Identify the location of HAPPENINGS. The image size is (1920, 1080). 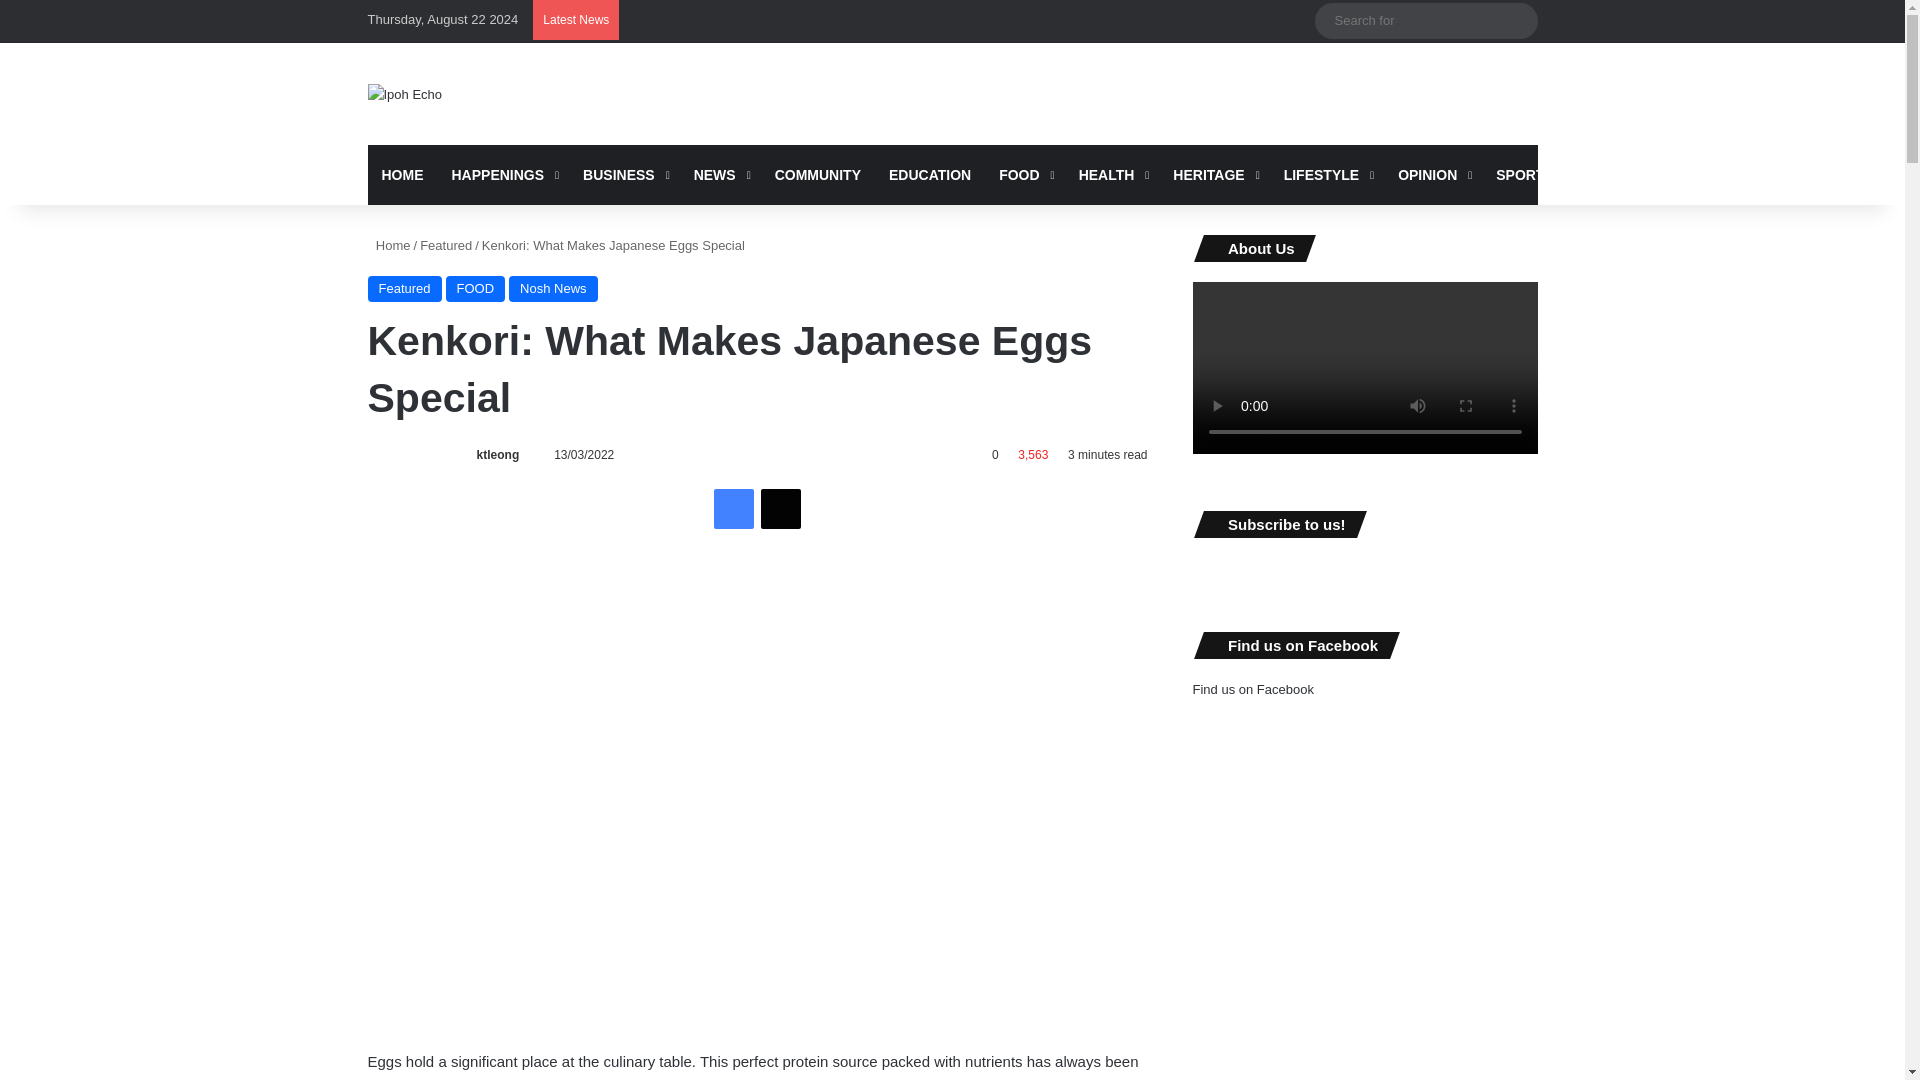
(504, 174).